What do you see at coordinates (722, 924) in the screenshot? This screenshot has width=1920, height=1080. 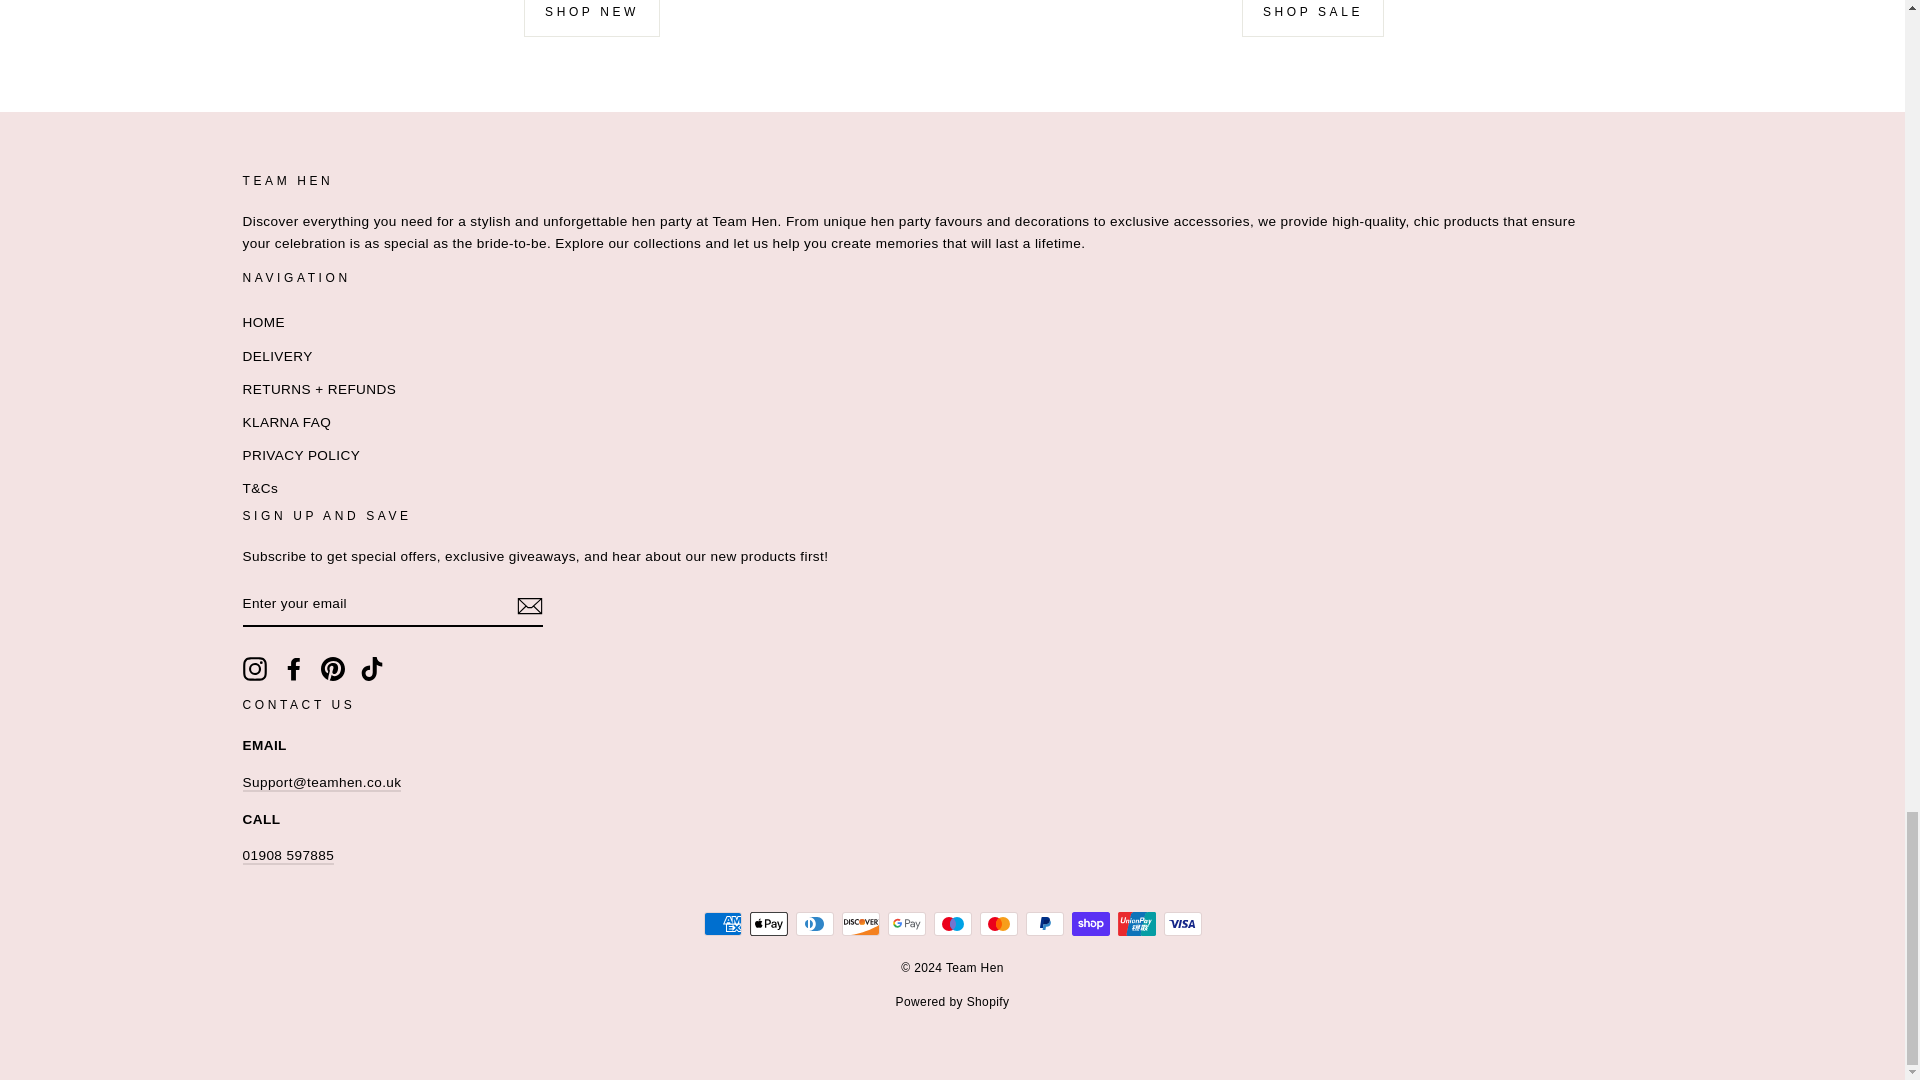 I see `American Express` at bounding box center [722, 924].